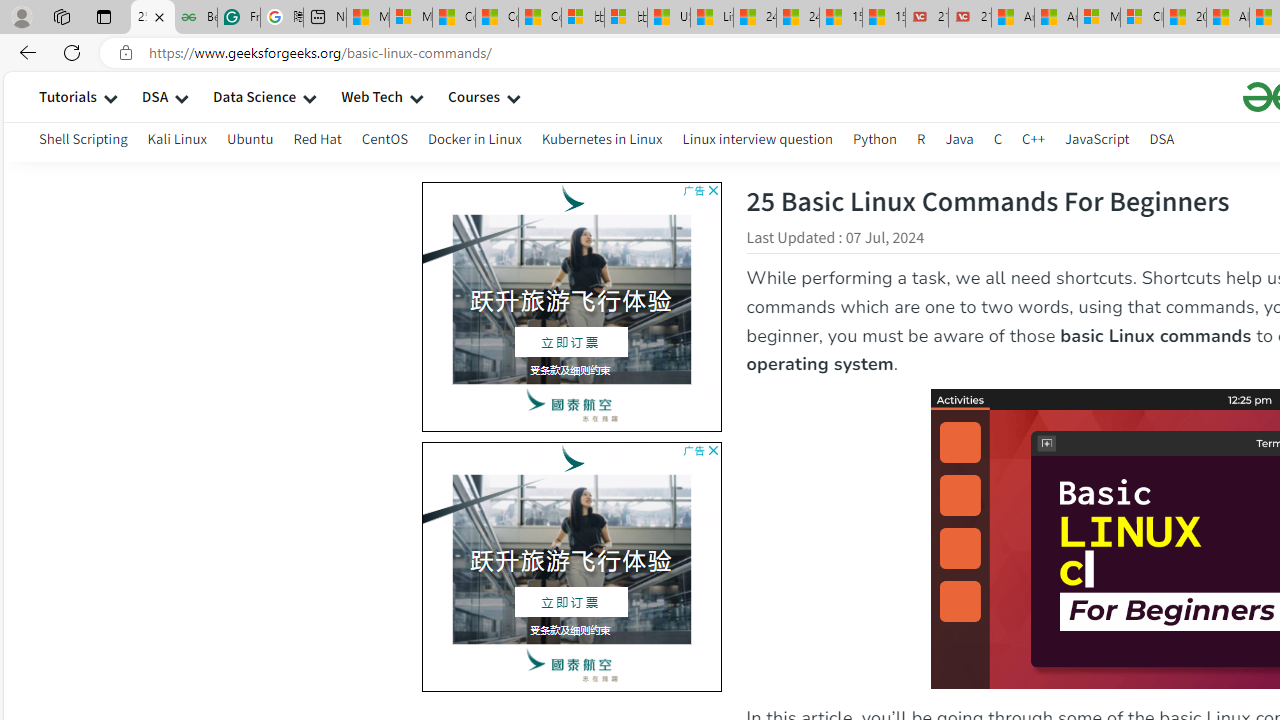 The height and width of the screenshot is (720, 1280). I want to click on Kubernetes in Linux, so click(602, 142).